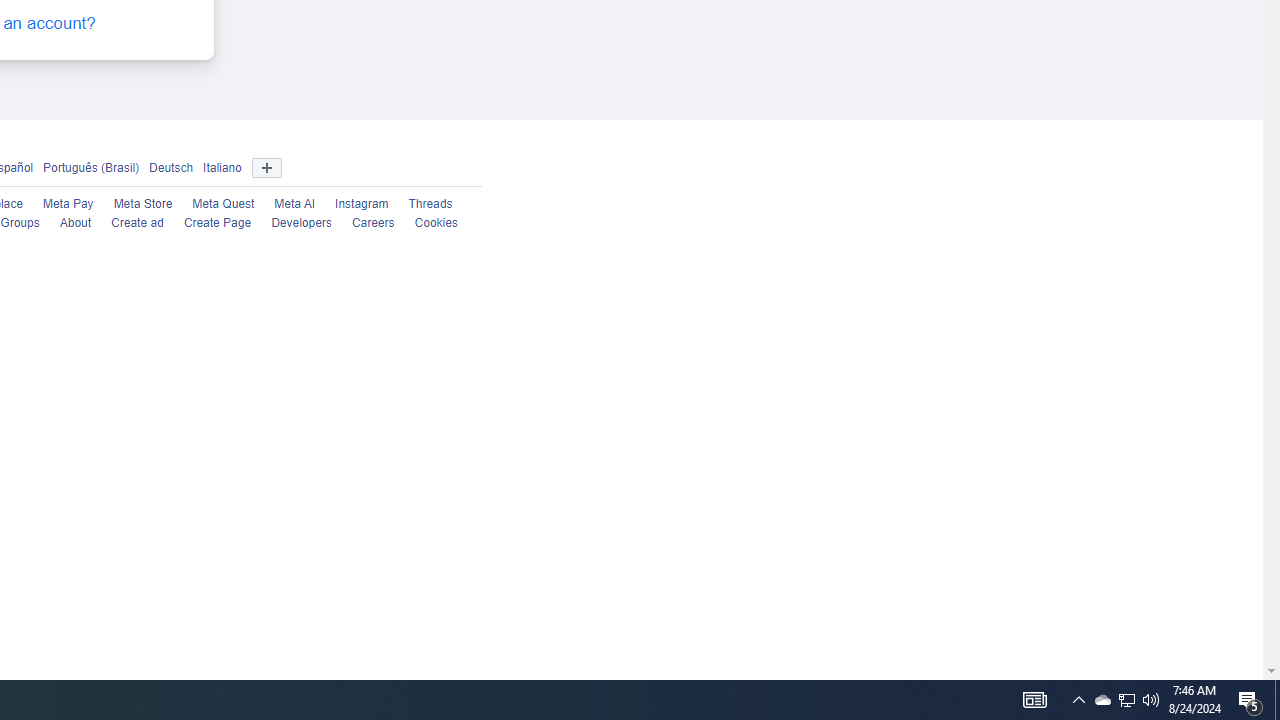  What do you see at coordinates (294, 204) in the screenshot?
I see `Meta AI` at bounding box center [294, 204].